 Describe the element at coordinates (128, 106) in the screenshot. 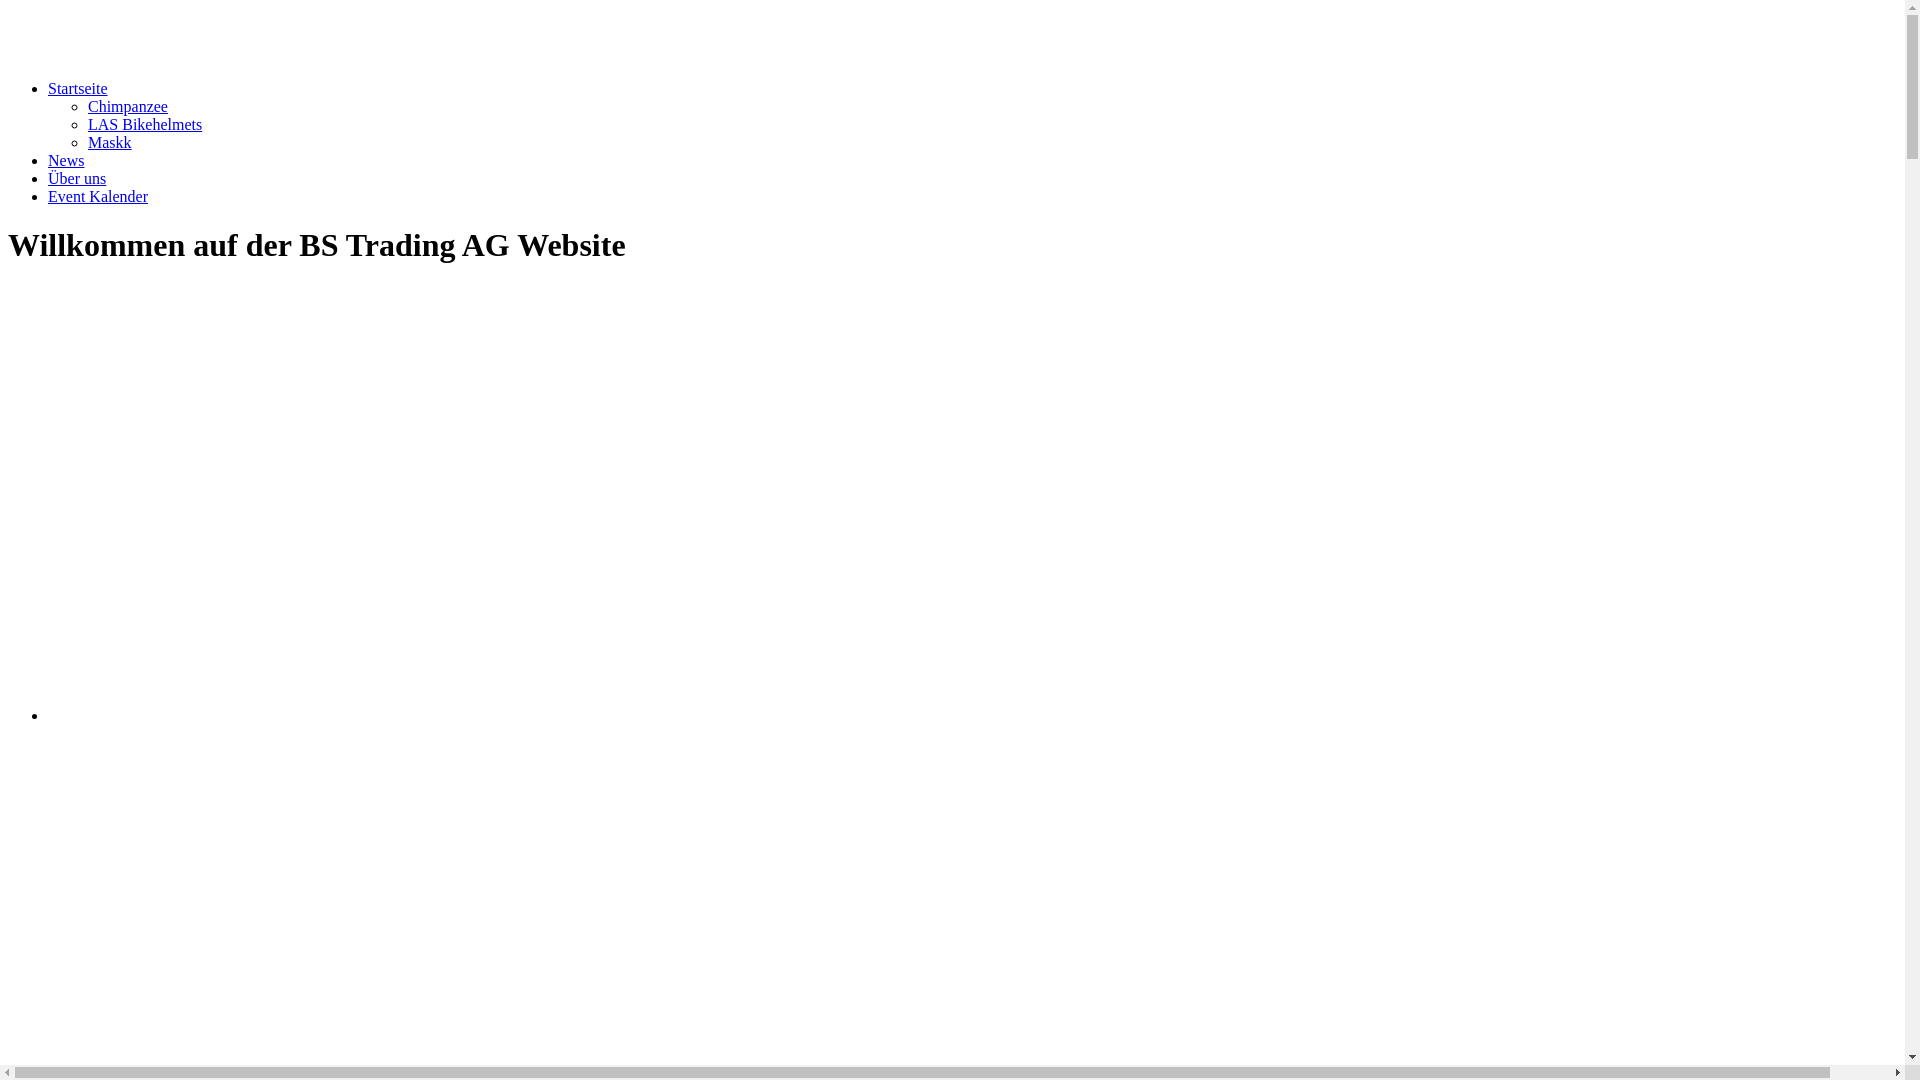

I see `Chimpanzee` at that location.